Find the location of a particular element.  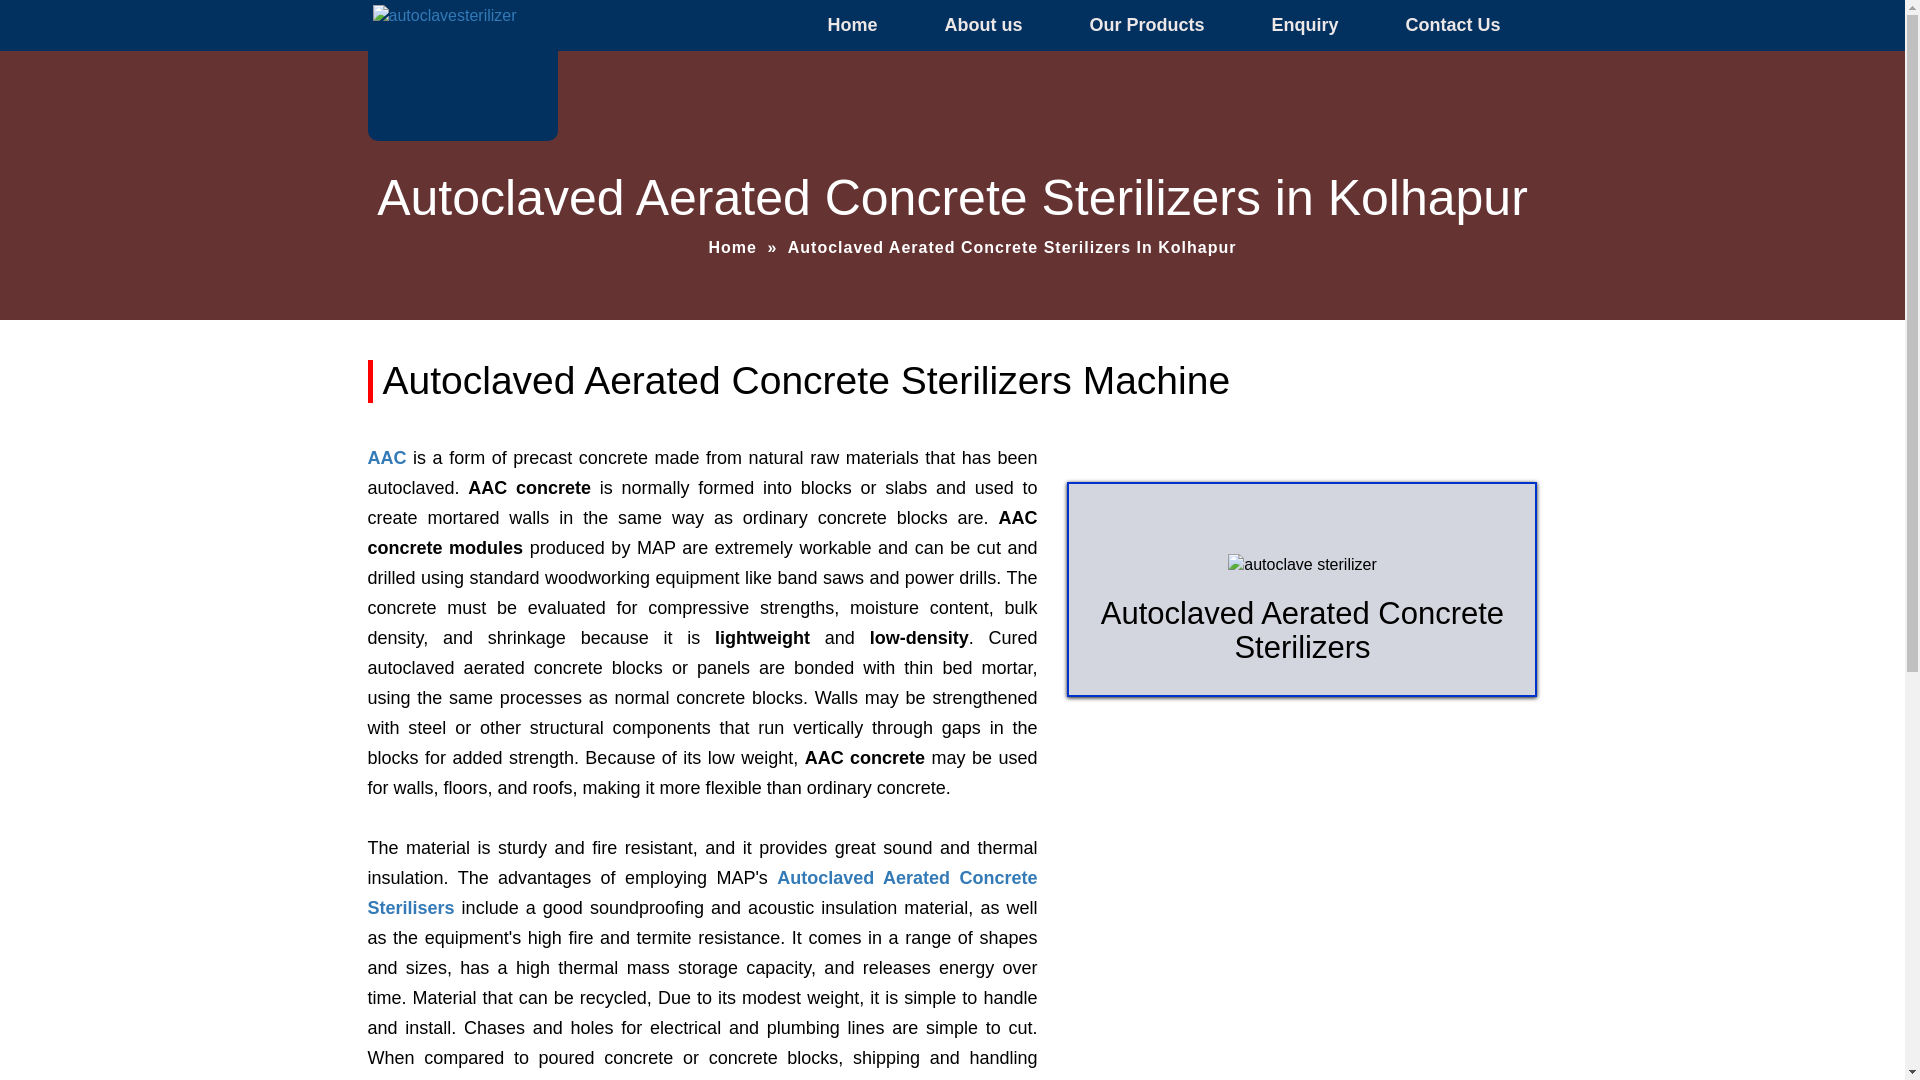

Our Products is located at coordinates (1146, 25).